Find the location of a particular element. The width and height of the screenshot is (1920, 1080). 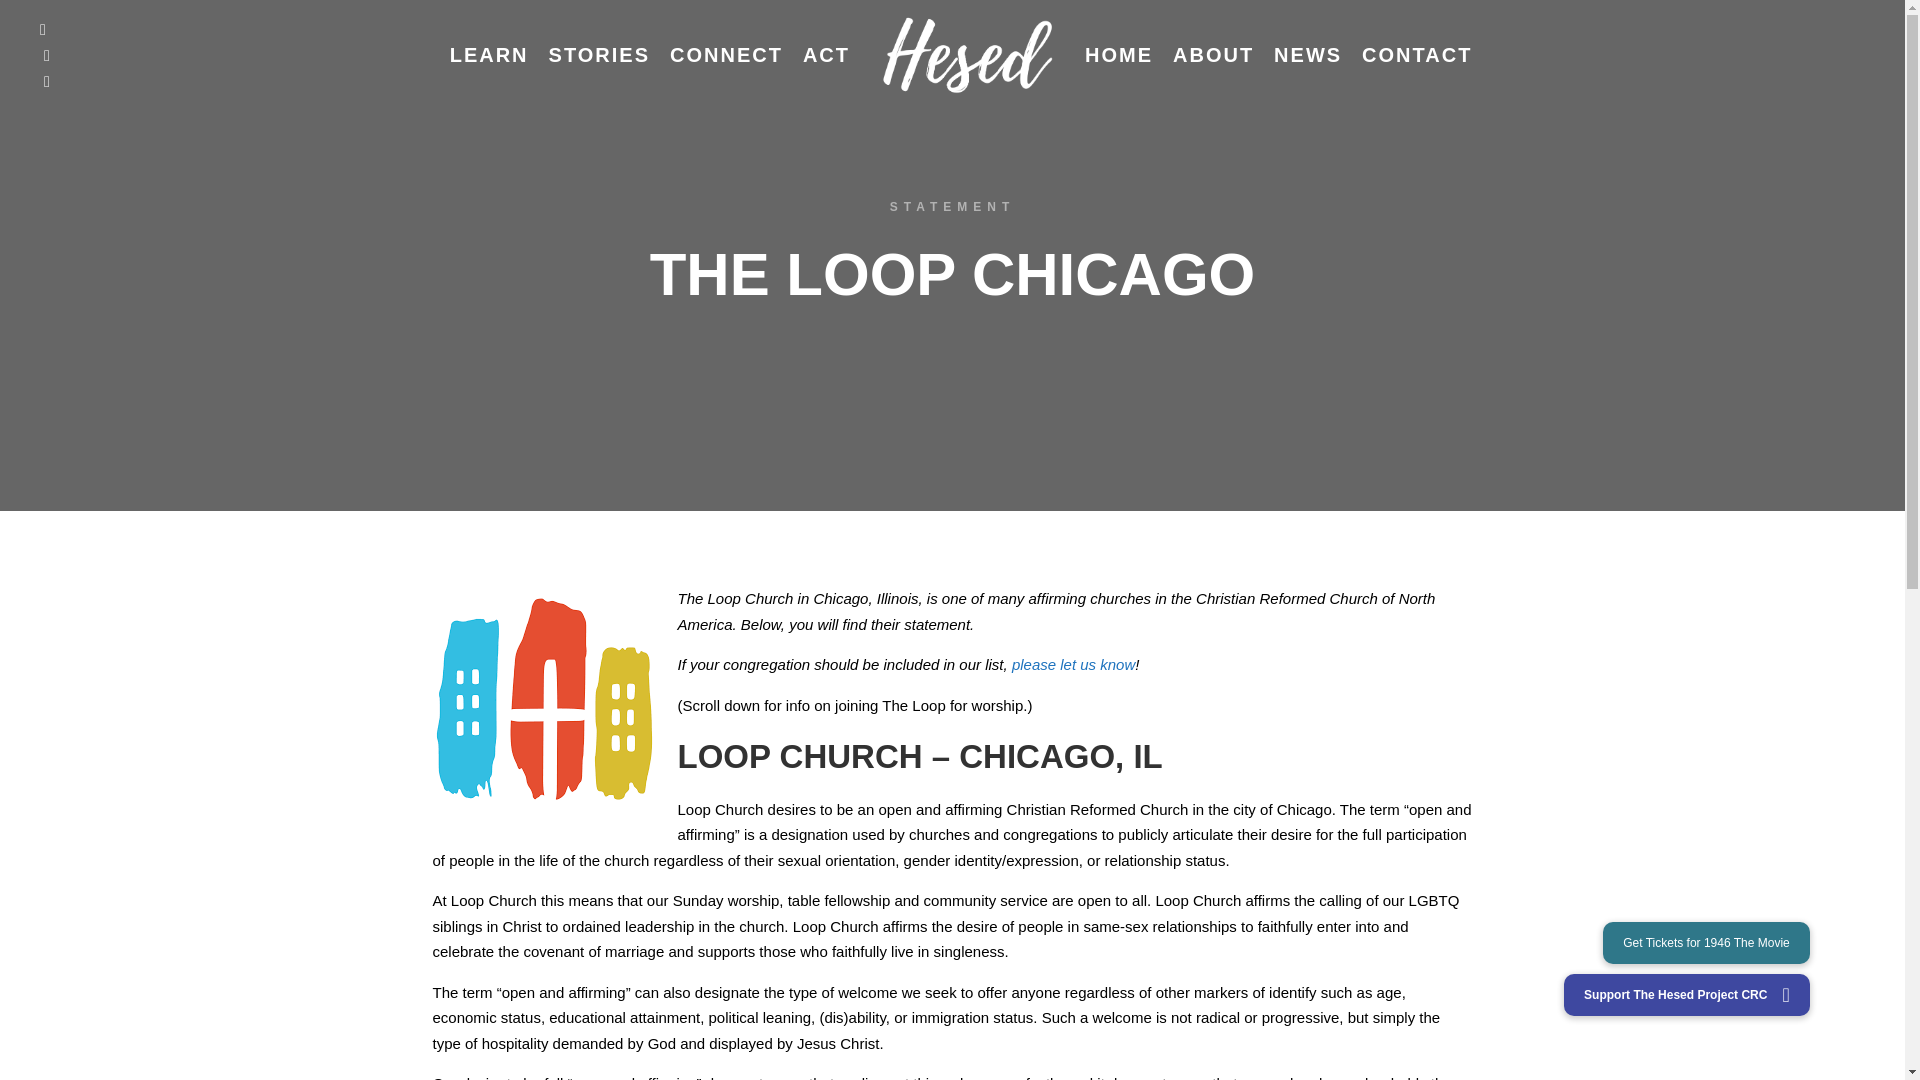

Instagram is located at coordinates (46, 55).